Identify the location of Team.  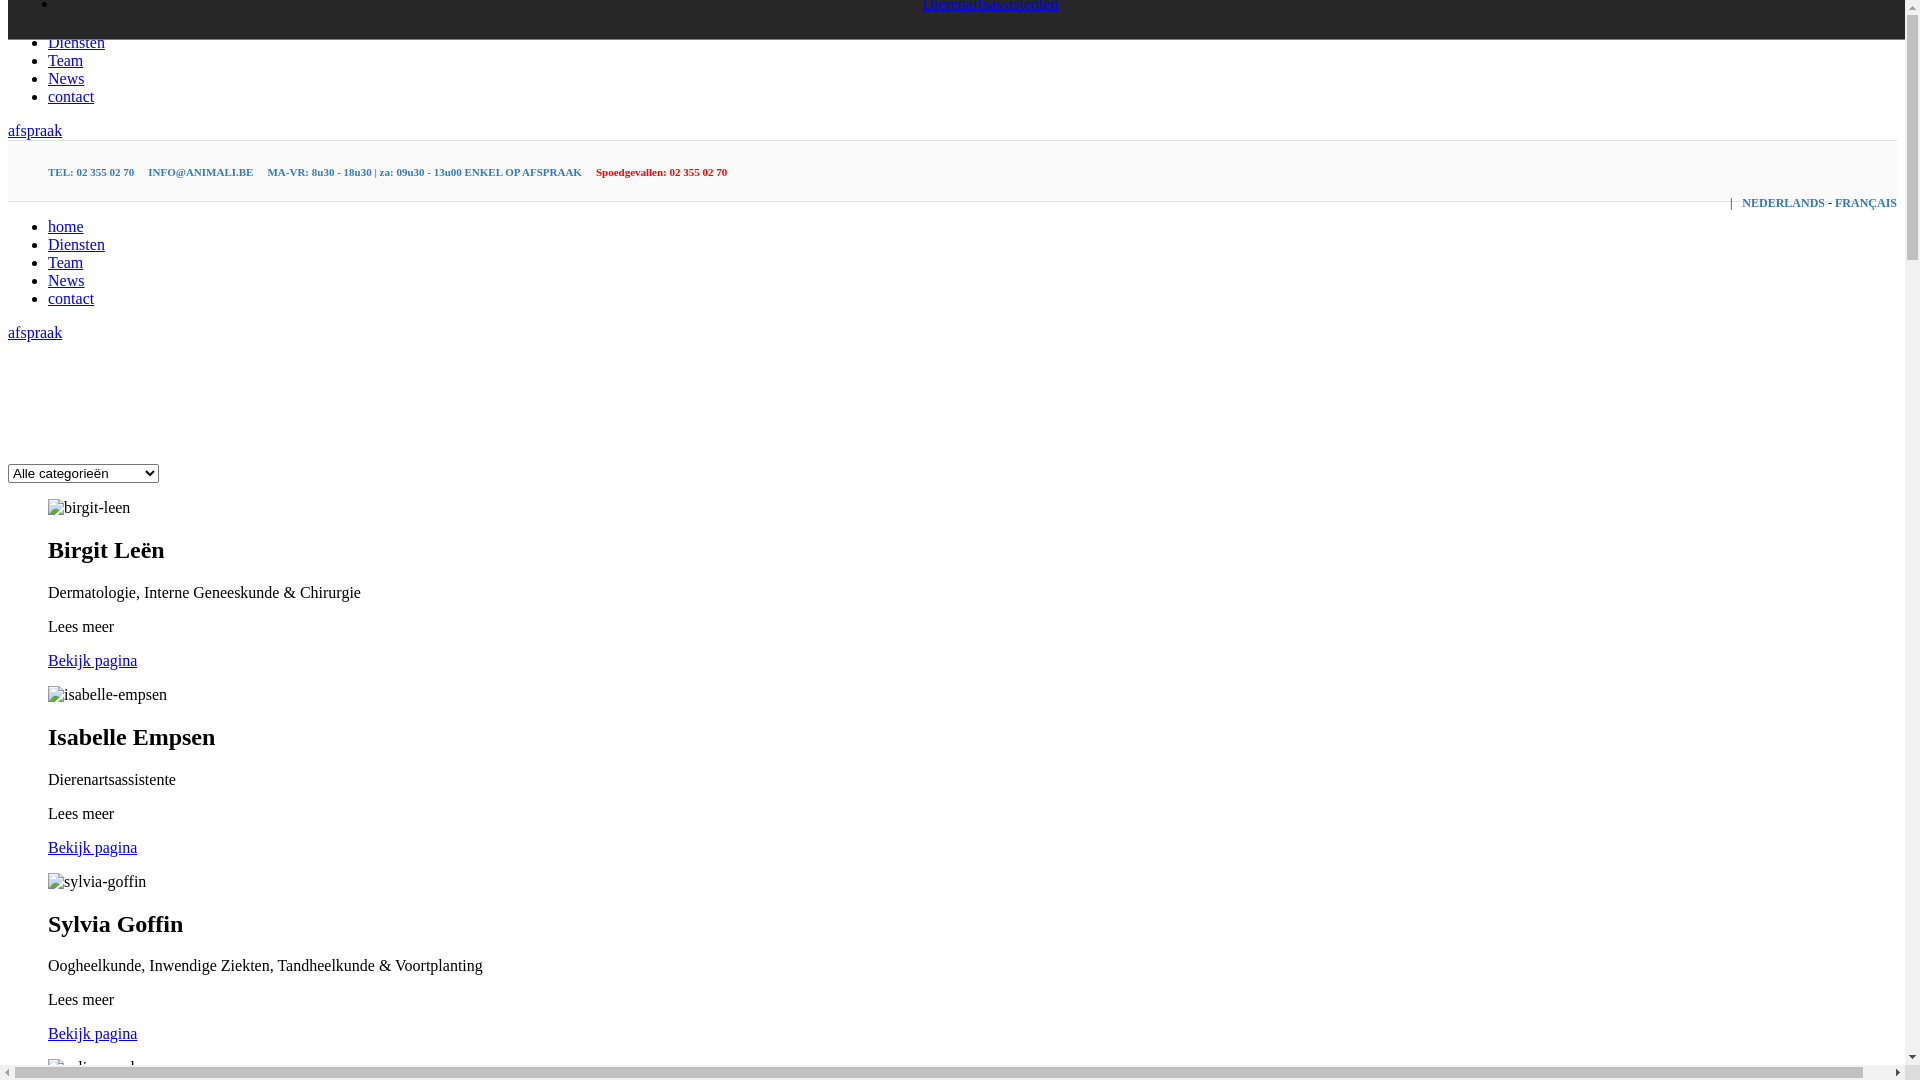
(66, 60).